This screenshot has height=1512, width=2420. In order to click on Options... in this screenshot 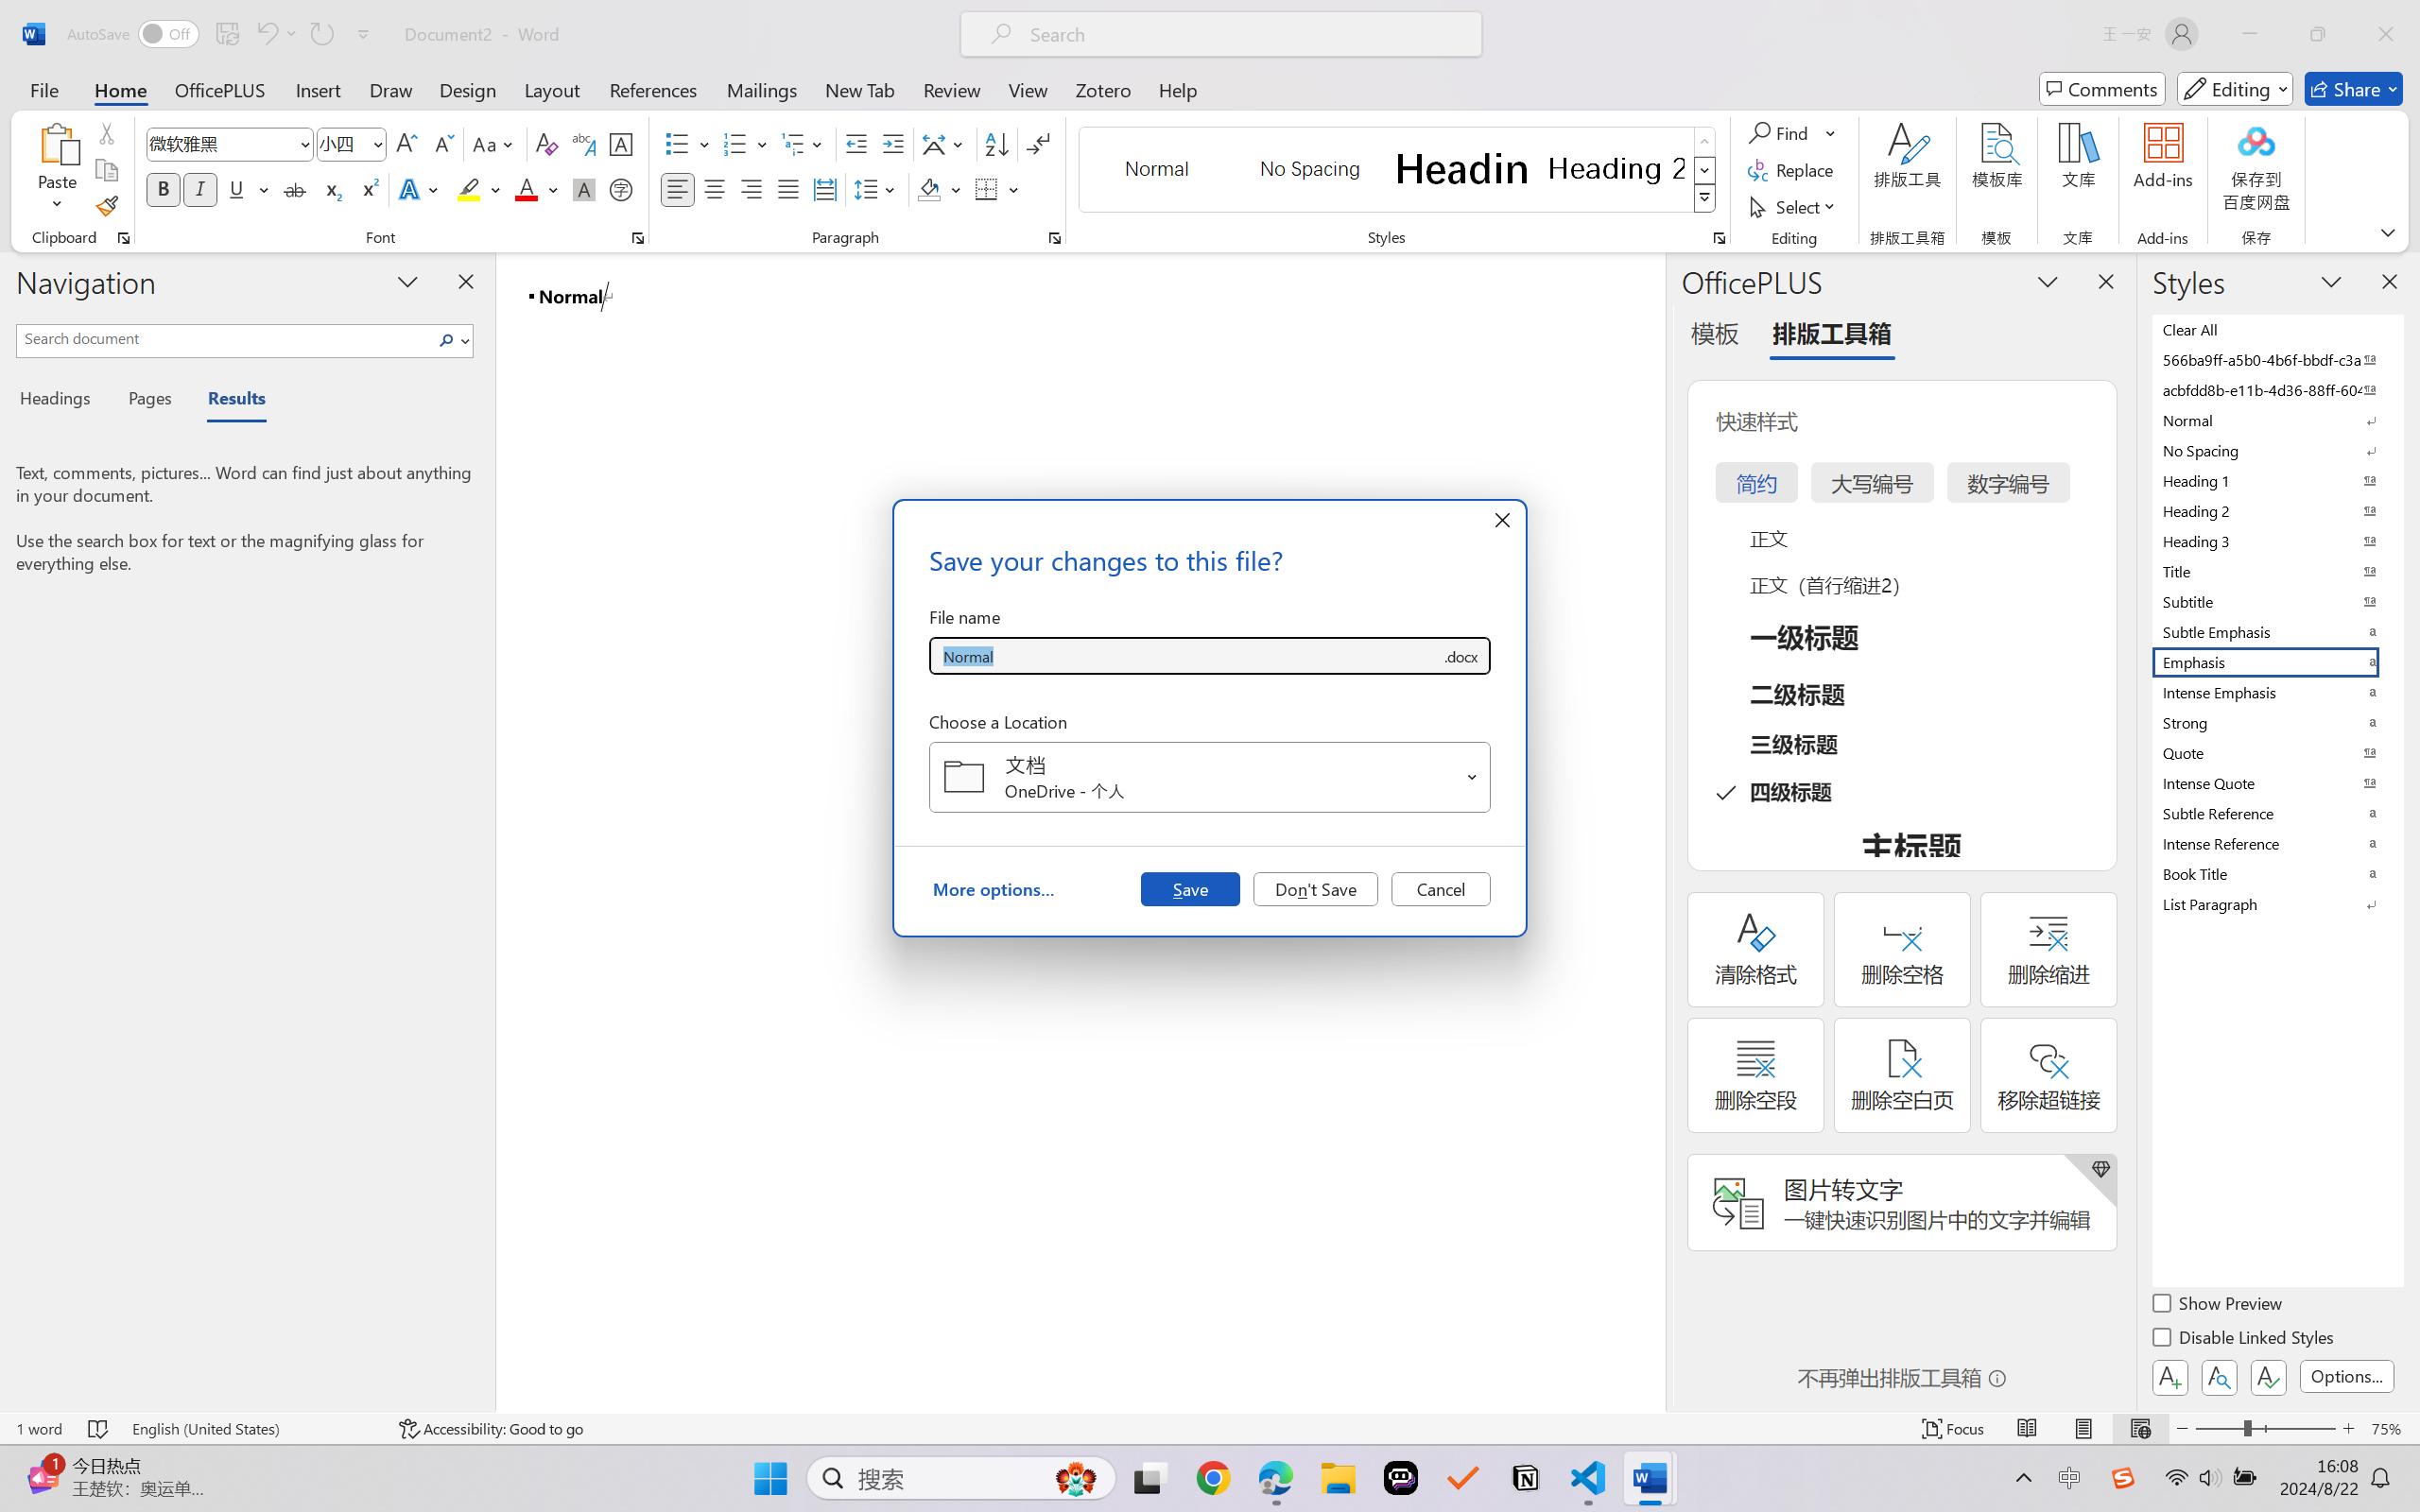, I will do `click(2346, 1376)`.